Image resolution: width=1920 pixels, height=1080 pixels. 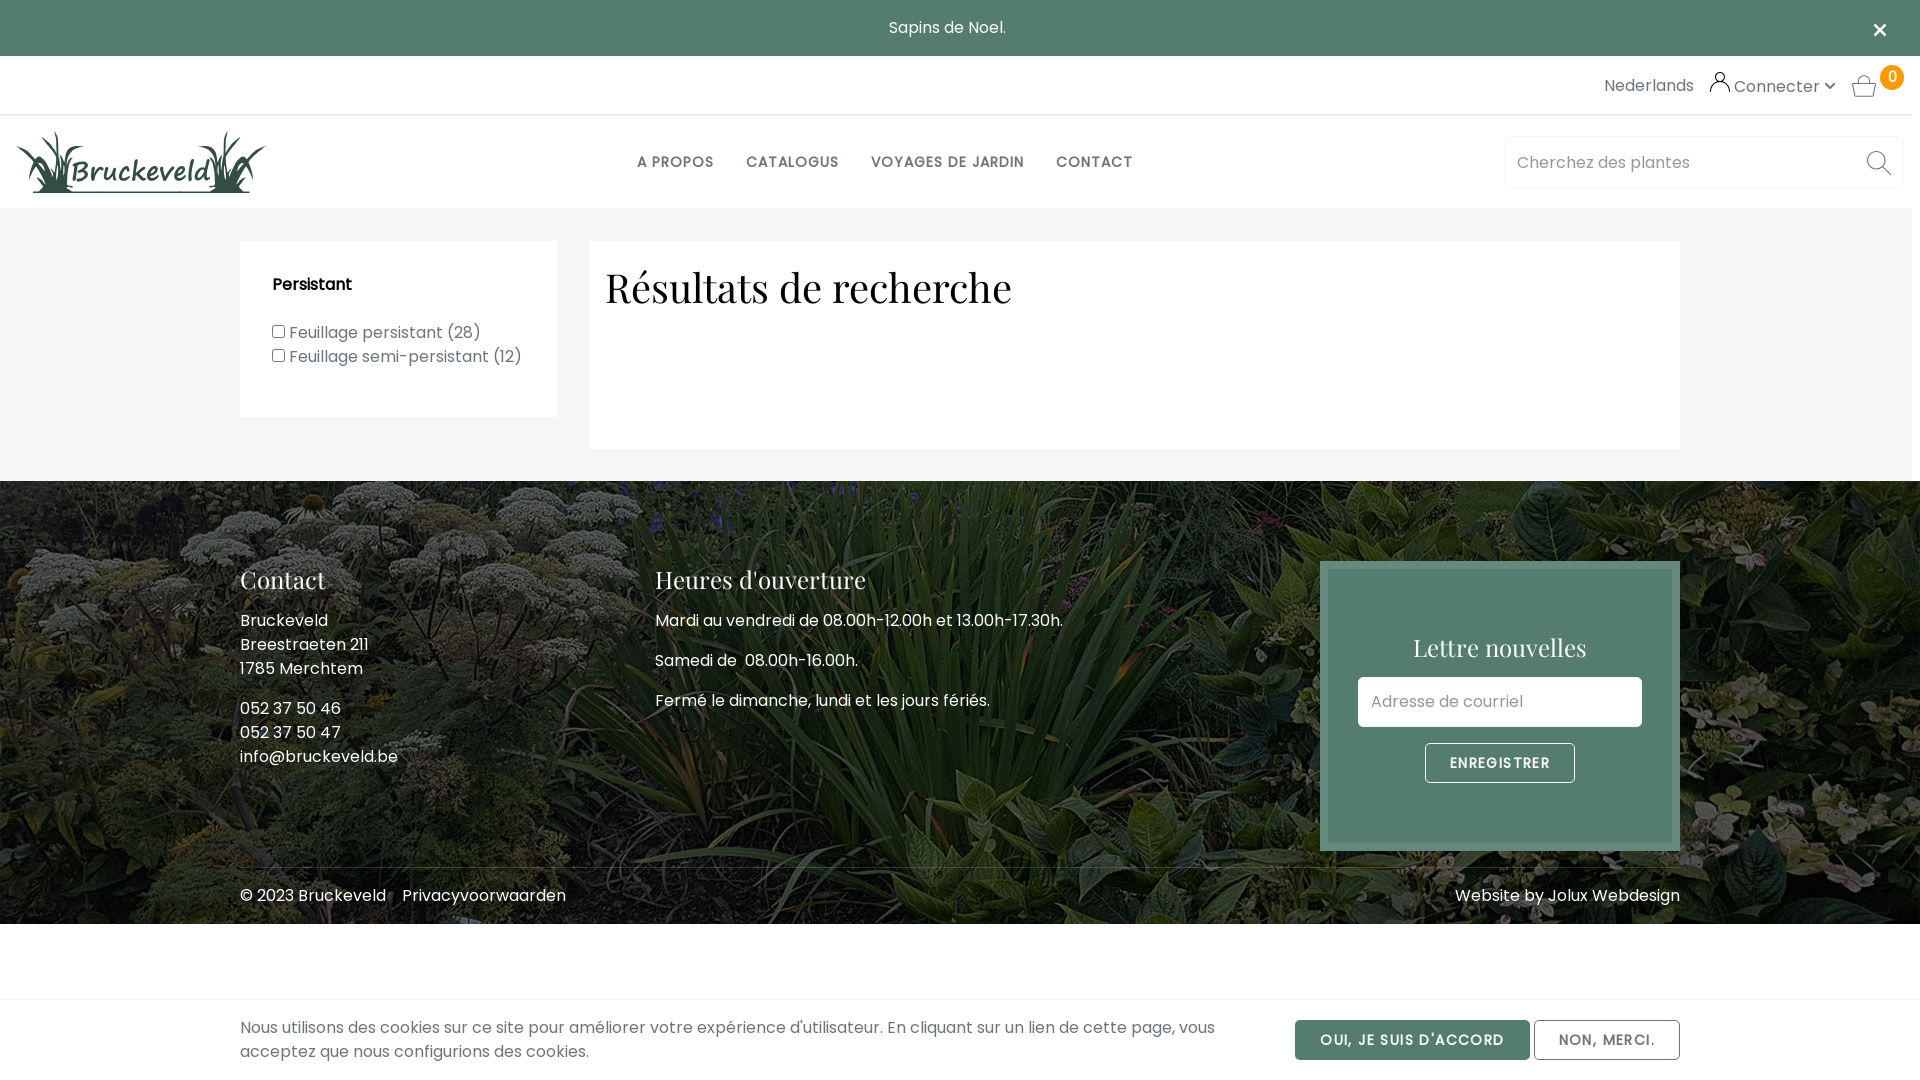 I want to click on VOYAGES DE JARDIN, so click(x=948, y=162).